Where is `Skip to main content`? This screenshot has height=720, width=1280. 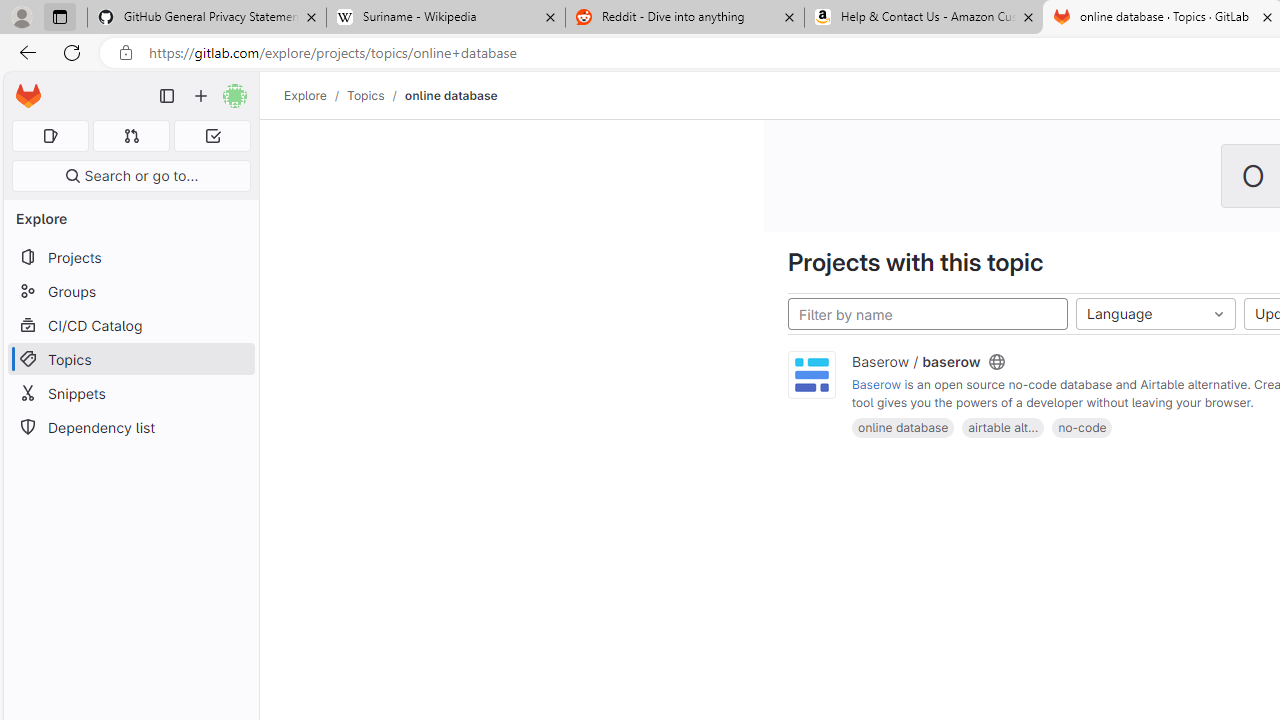
Skip to main content is located at coordinates (23, 87).